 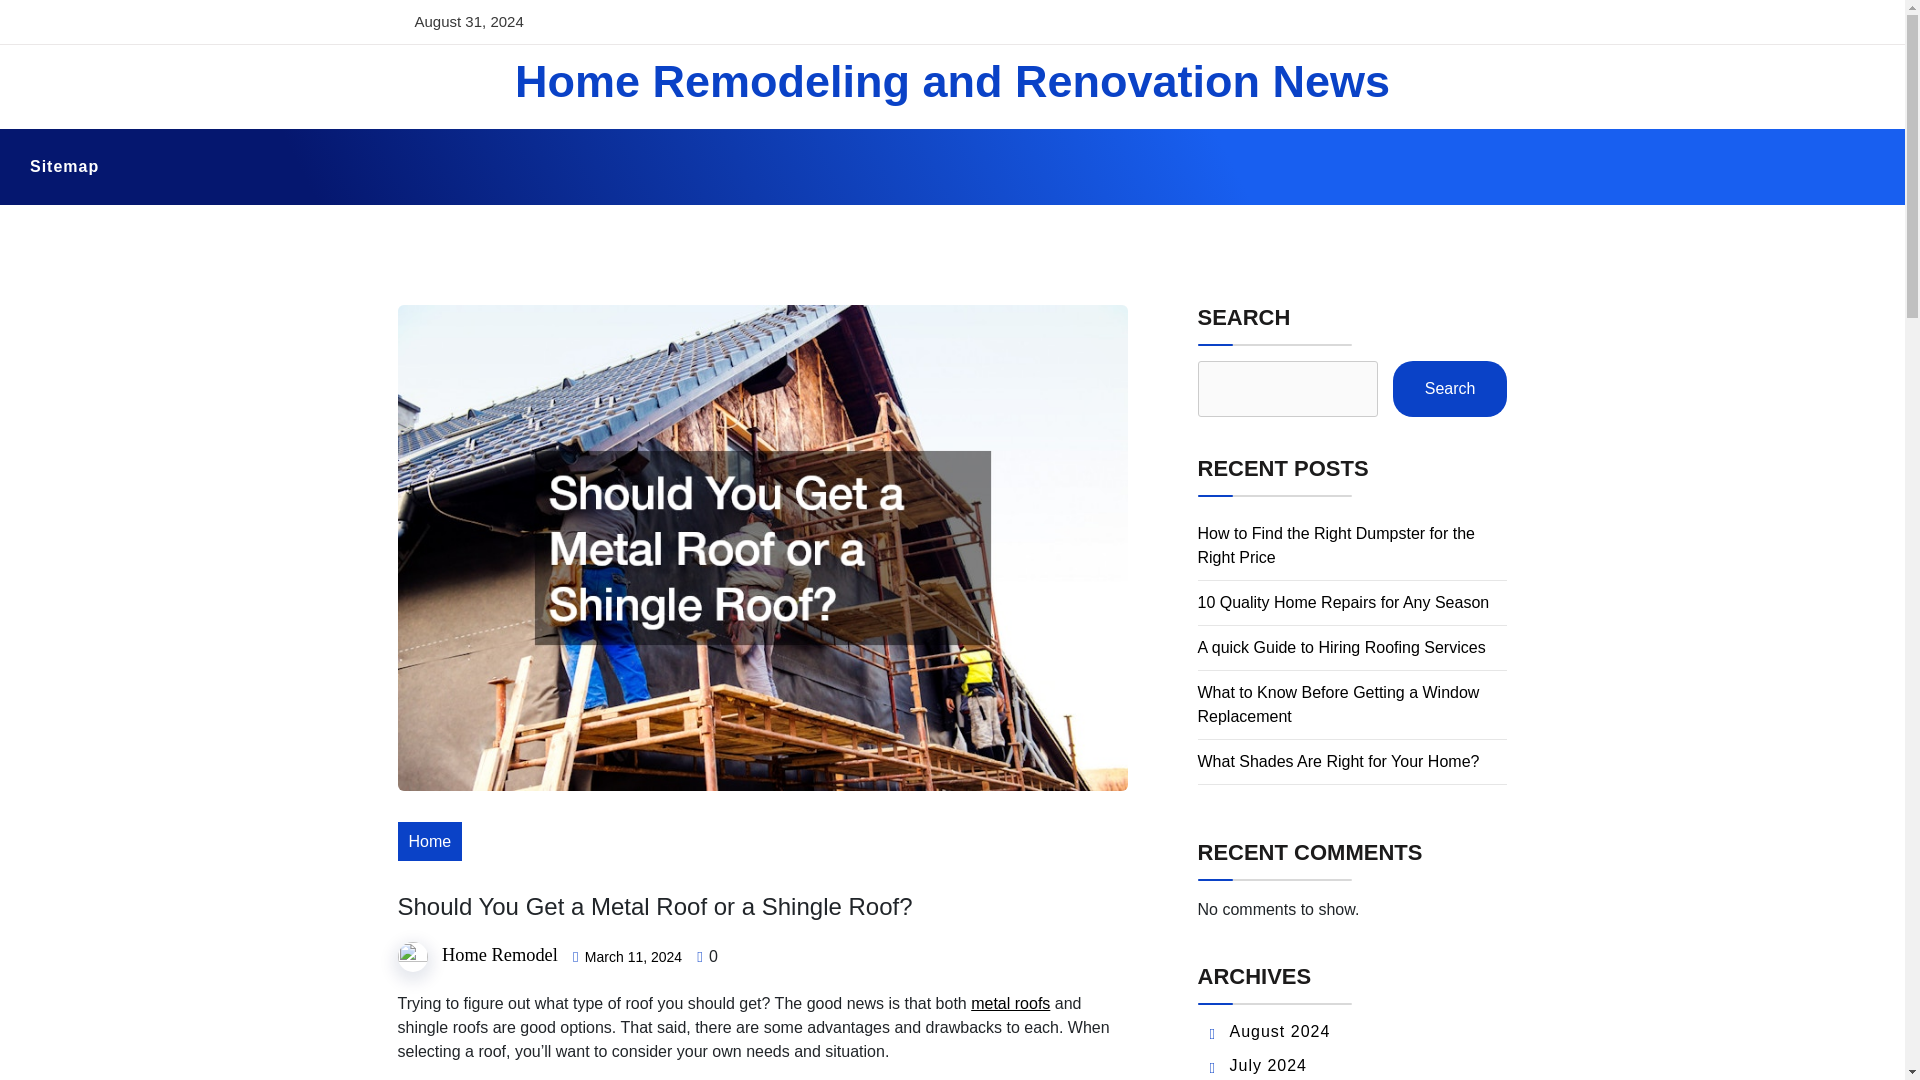 What do you see at coordinates (1268, 1065) in the screenshot?
I see `July 2024` at bounding box center [1268, 1065].